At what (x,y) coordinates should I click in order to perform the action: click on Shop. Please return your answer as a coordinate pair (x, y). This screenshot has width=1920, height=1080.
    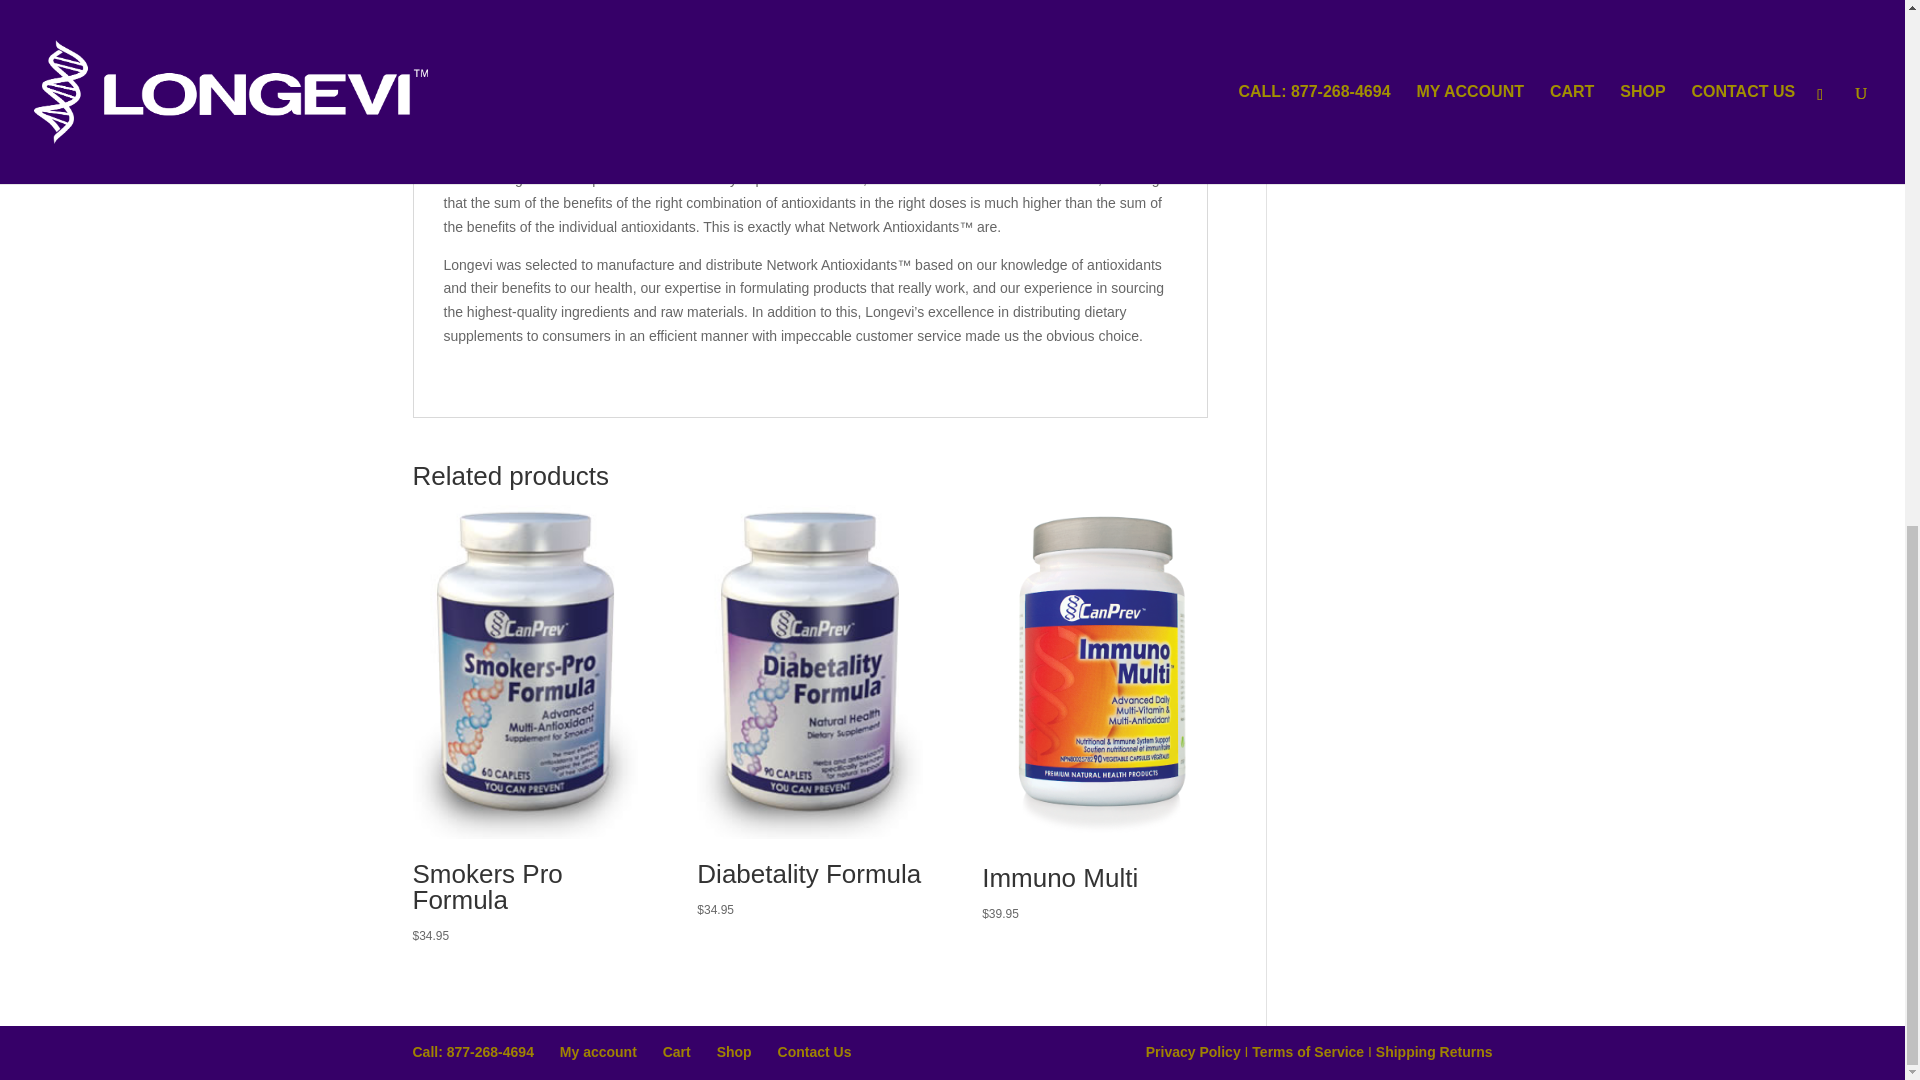
    Looking at the image, I should click on (734, 1052).